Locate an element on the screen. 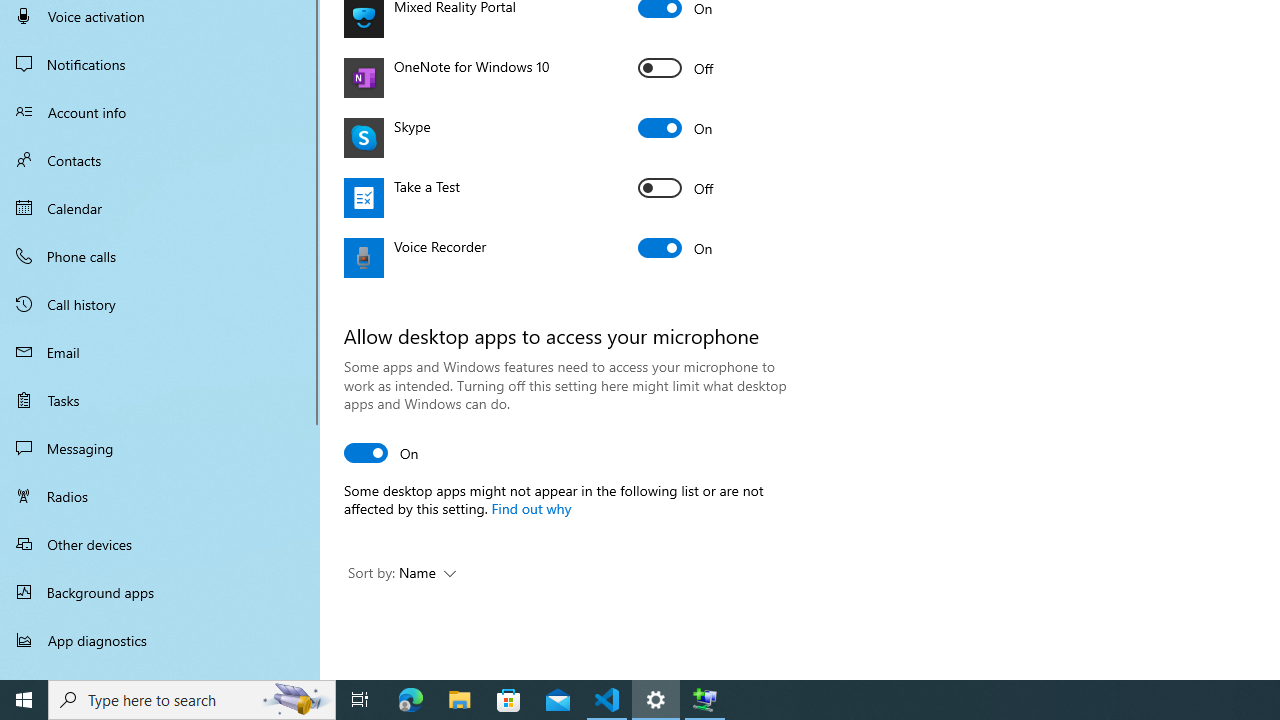  Tasks is located at coordinates (160, 400).